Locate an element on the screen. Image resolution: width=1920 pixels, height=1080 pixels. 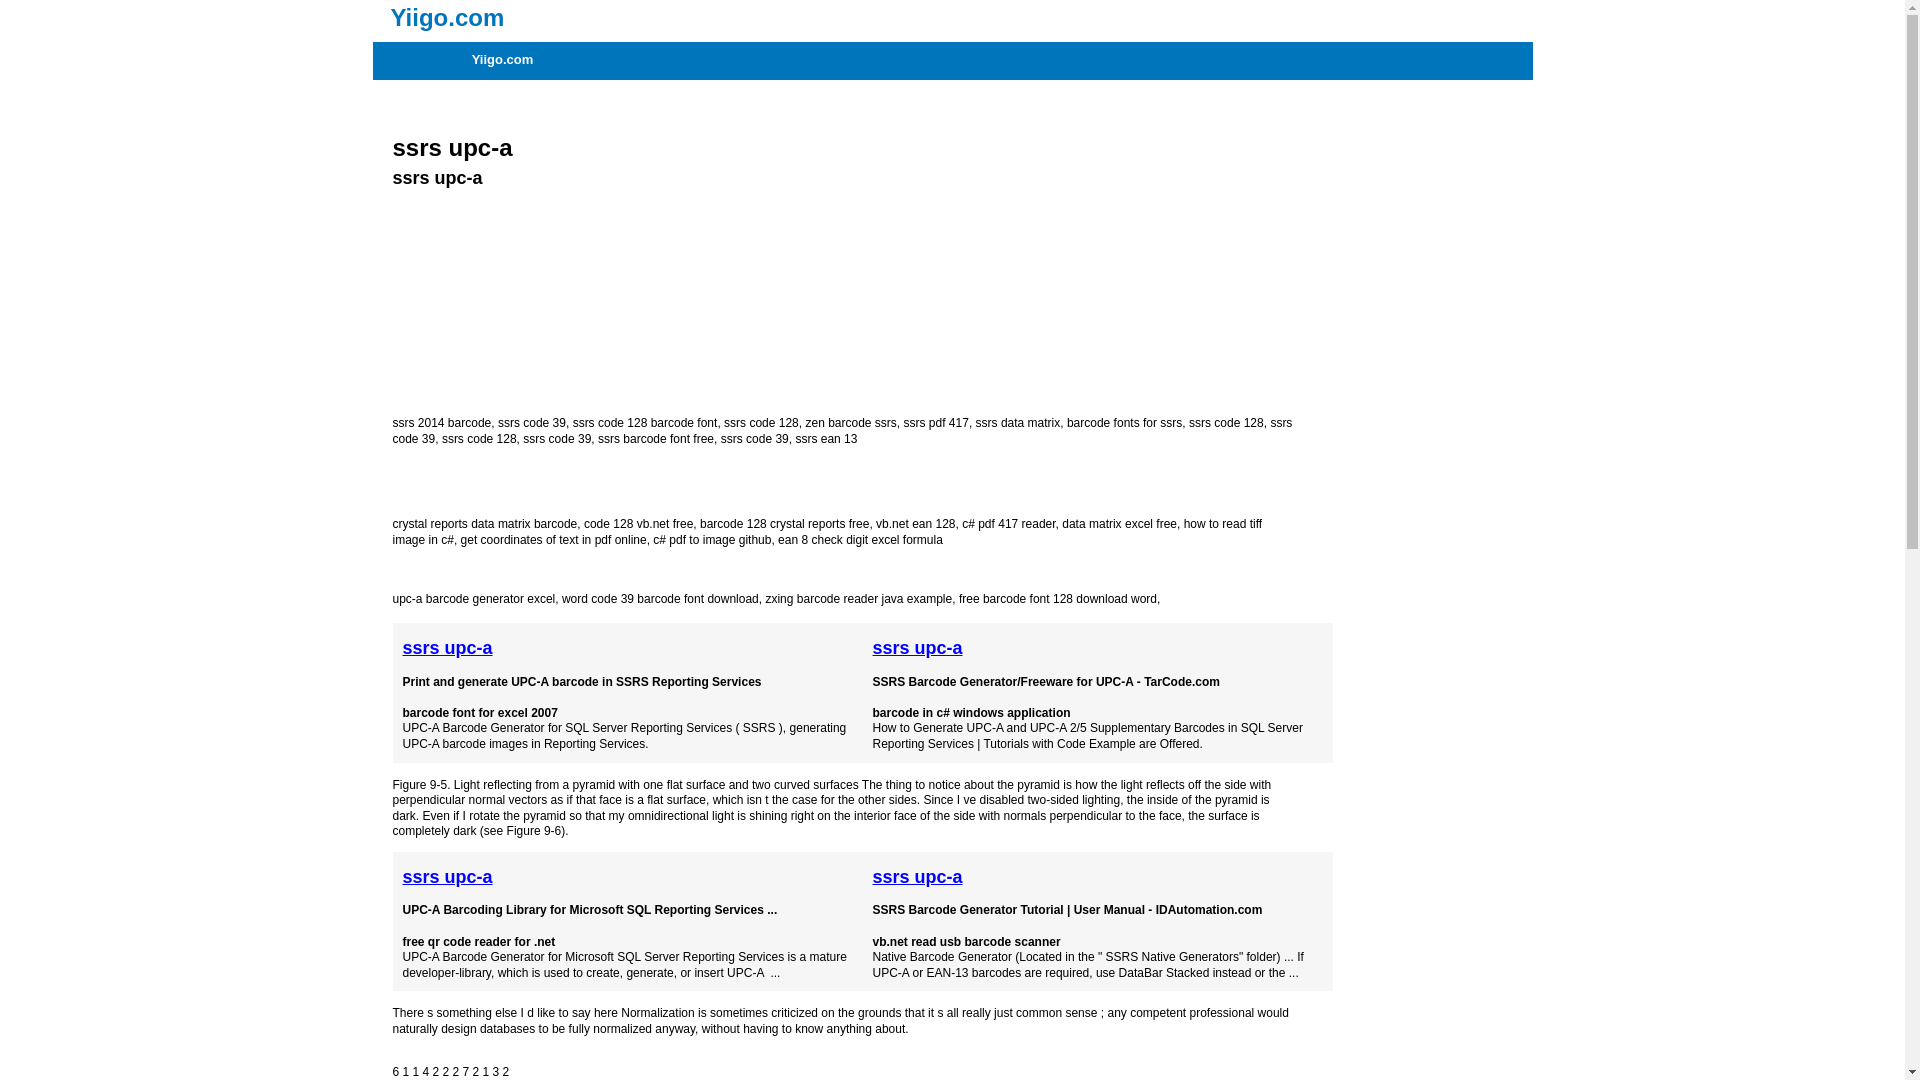
ssrs code 39 is located at coordinates (532, 422).